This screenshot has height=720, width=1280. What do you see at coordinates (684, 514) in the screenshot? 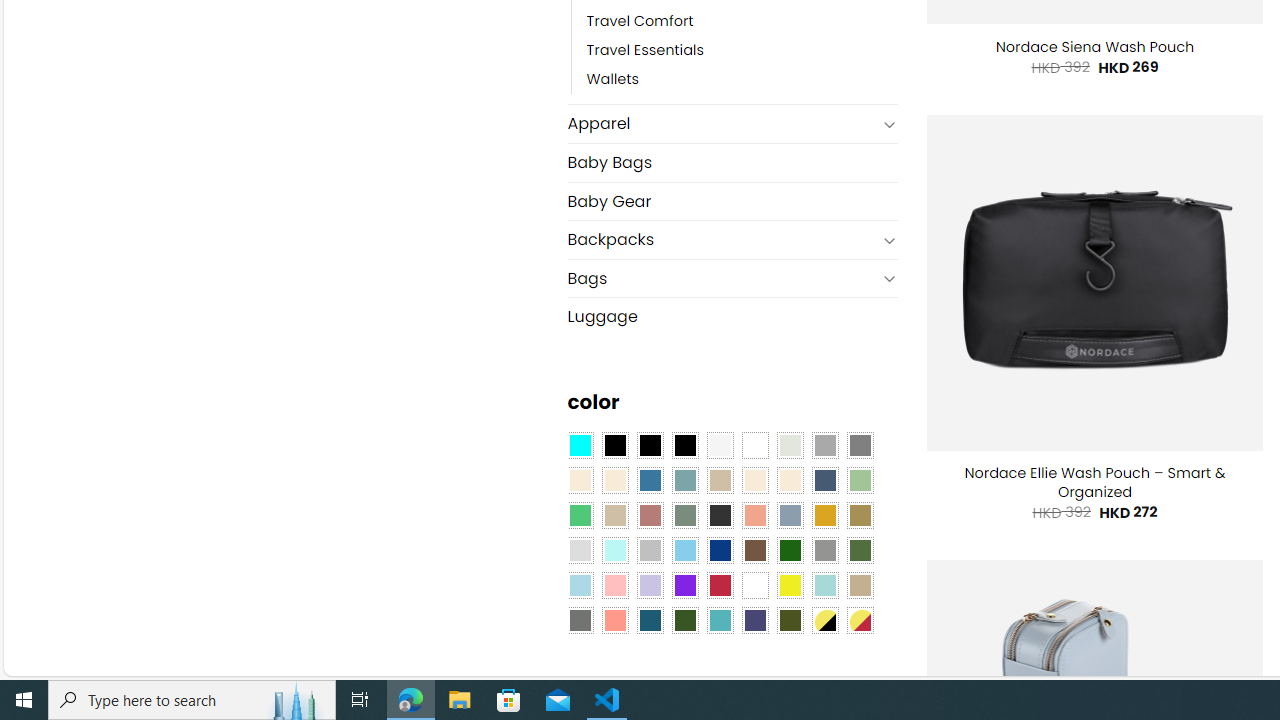
I see `Sage` at bounding box center [684, 514].